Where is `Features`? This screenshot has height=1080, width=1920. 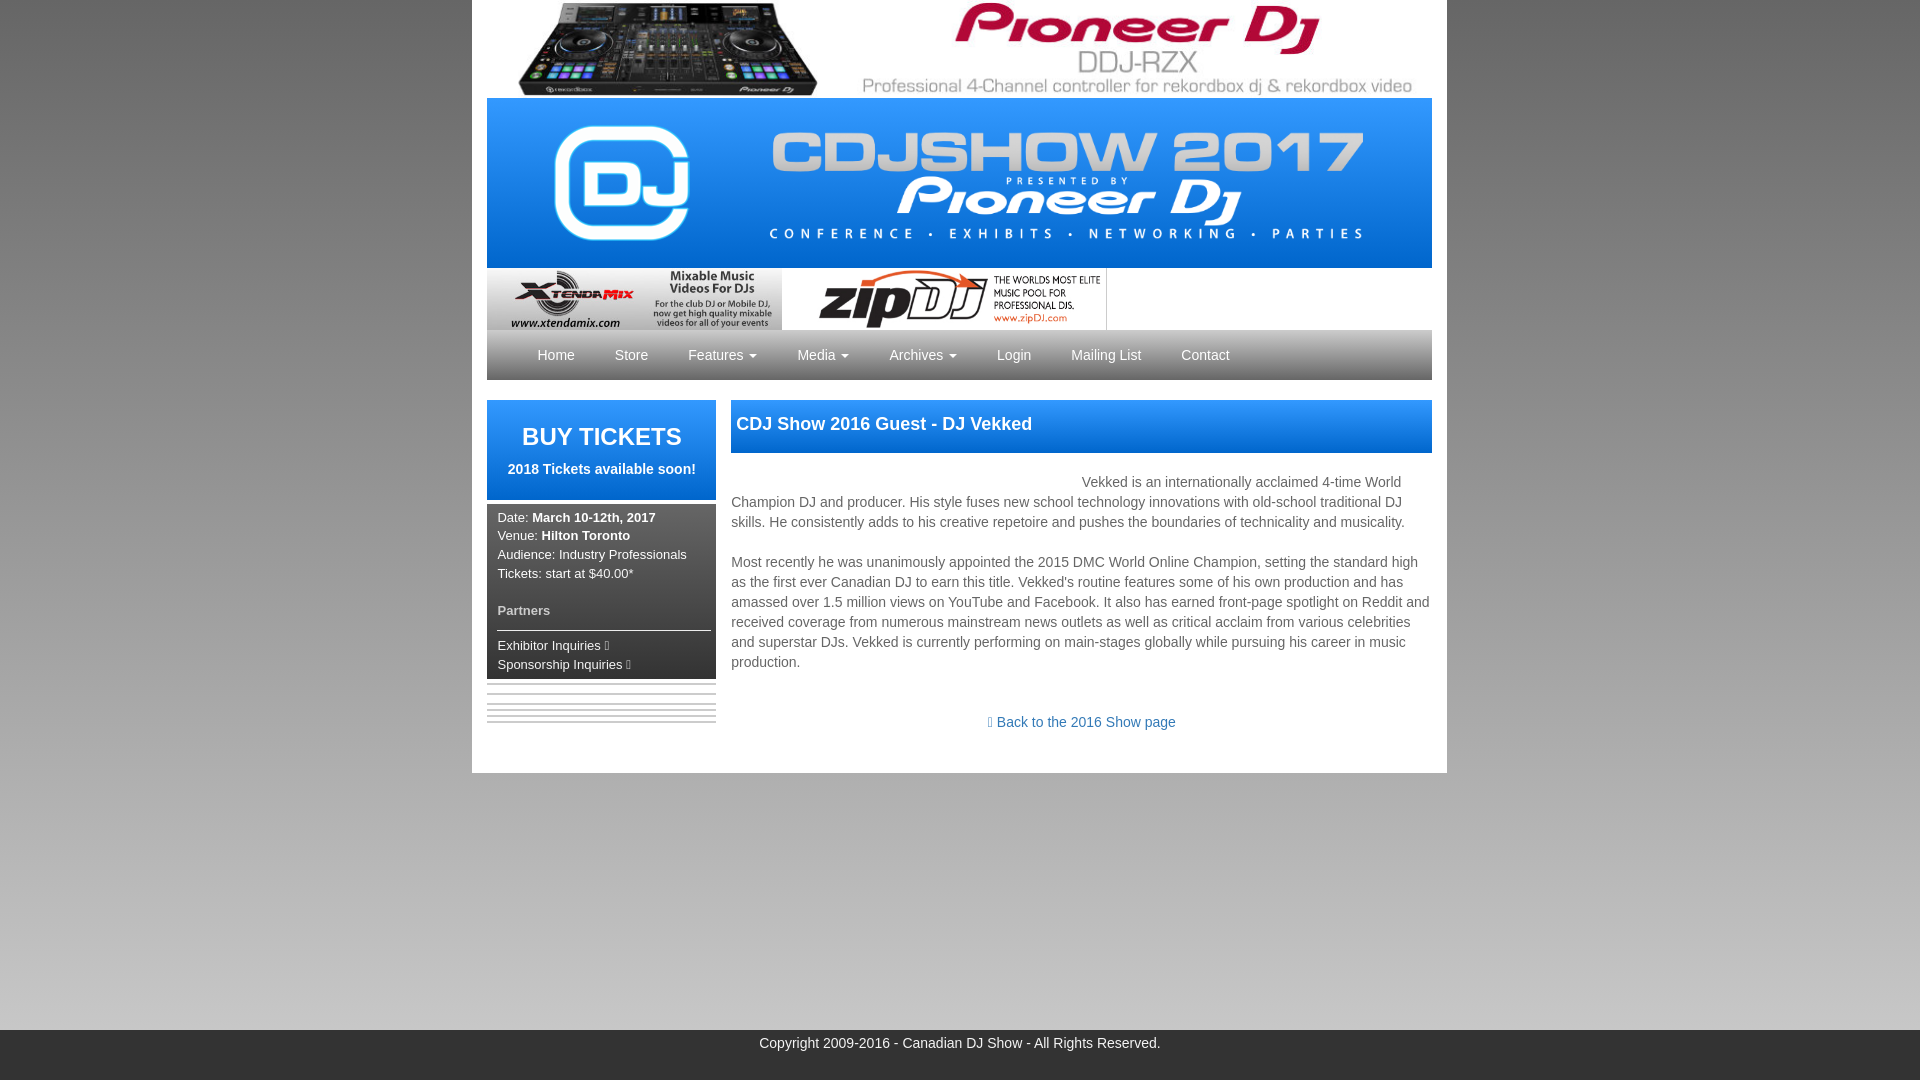
Features is located at coordinates (602, 450).